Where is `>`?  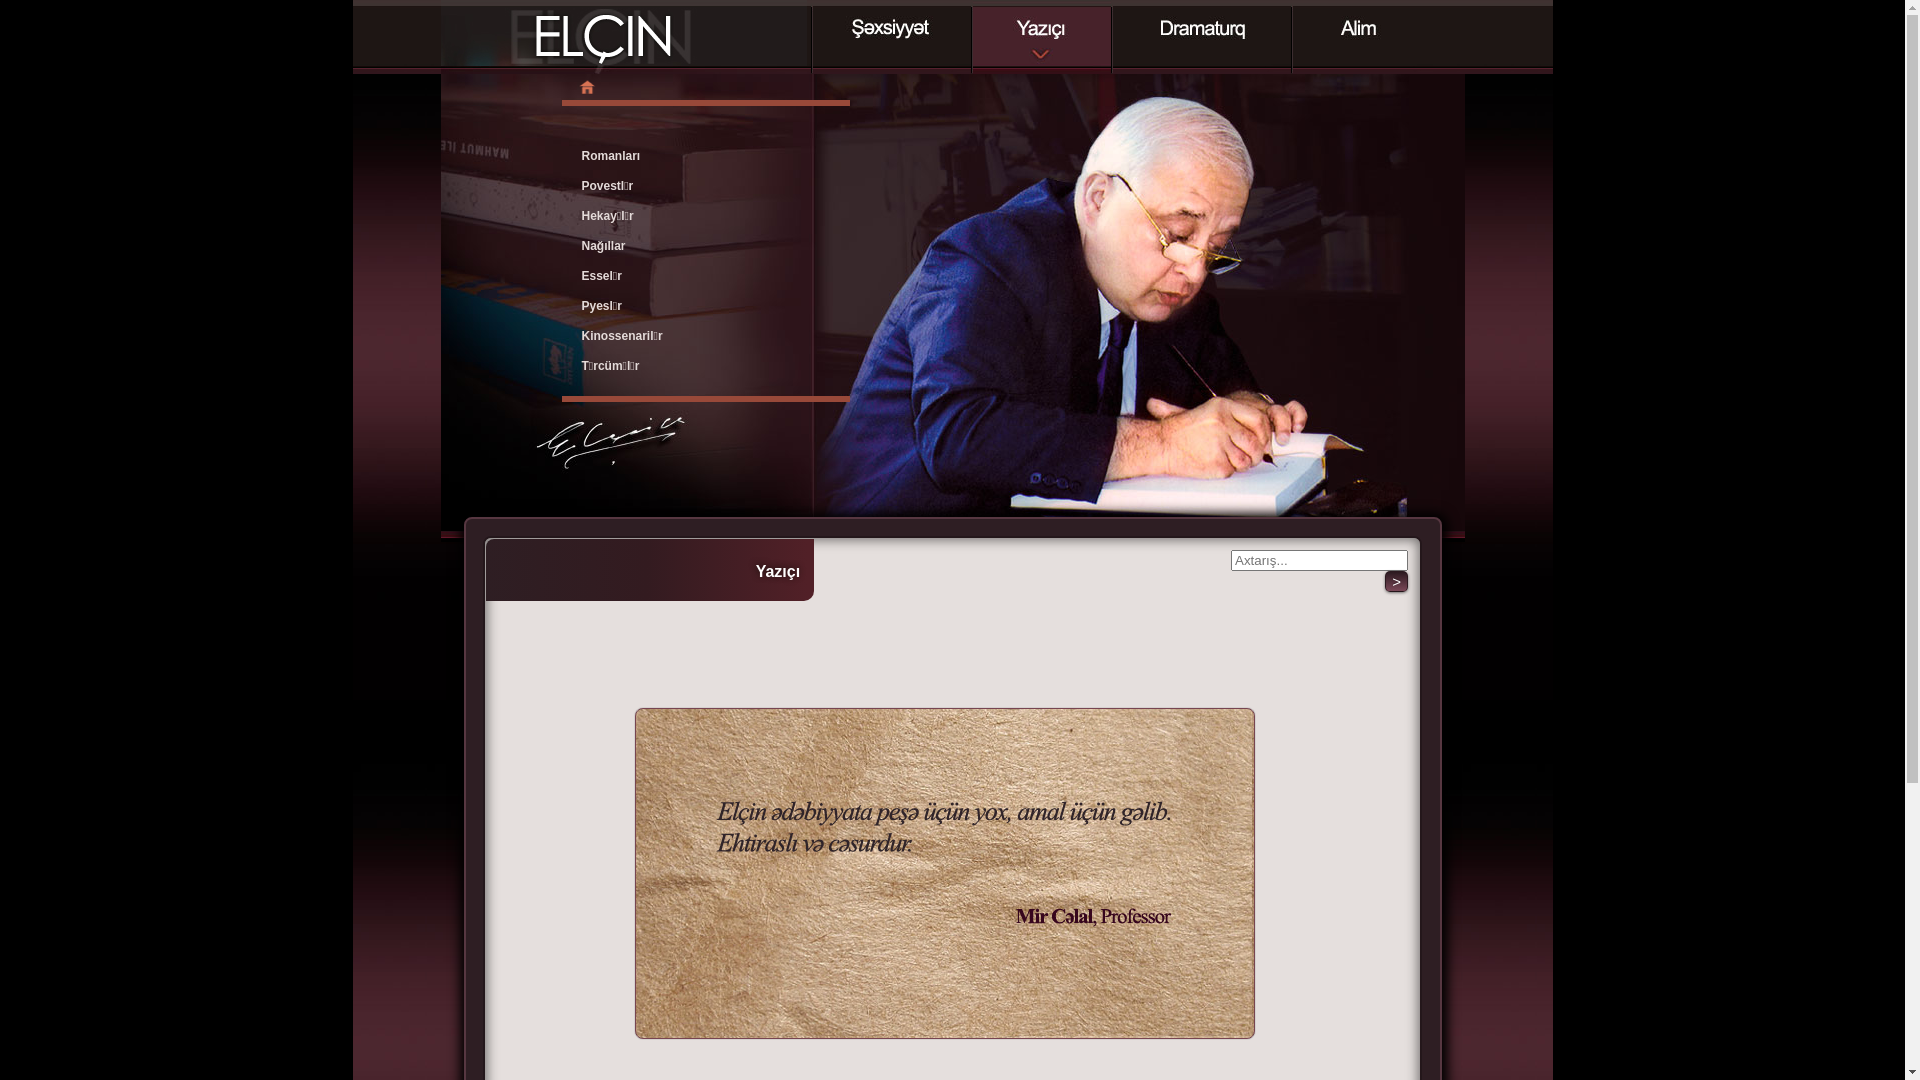
> is located at coordinates (1396, 582).